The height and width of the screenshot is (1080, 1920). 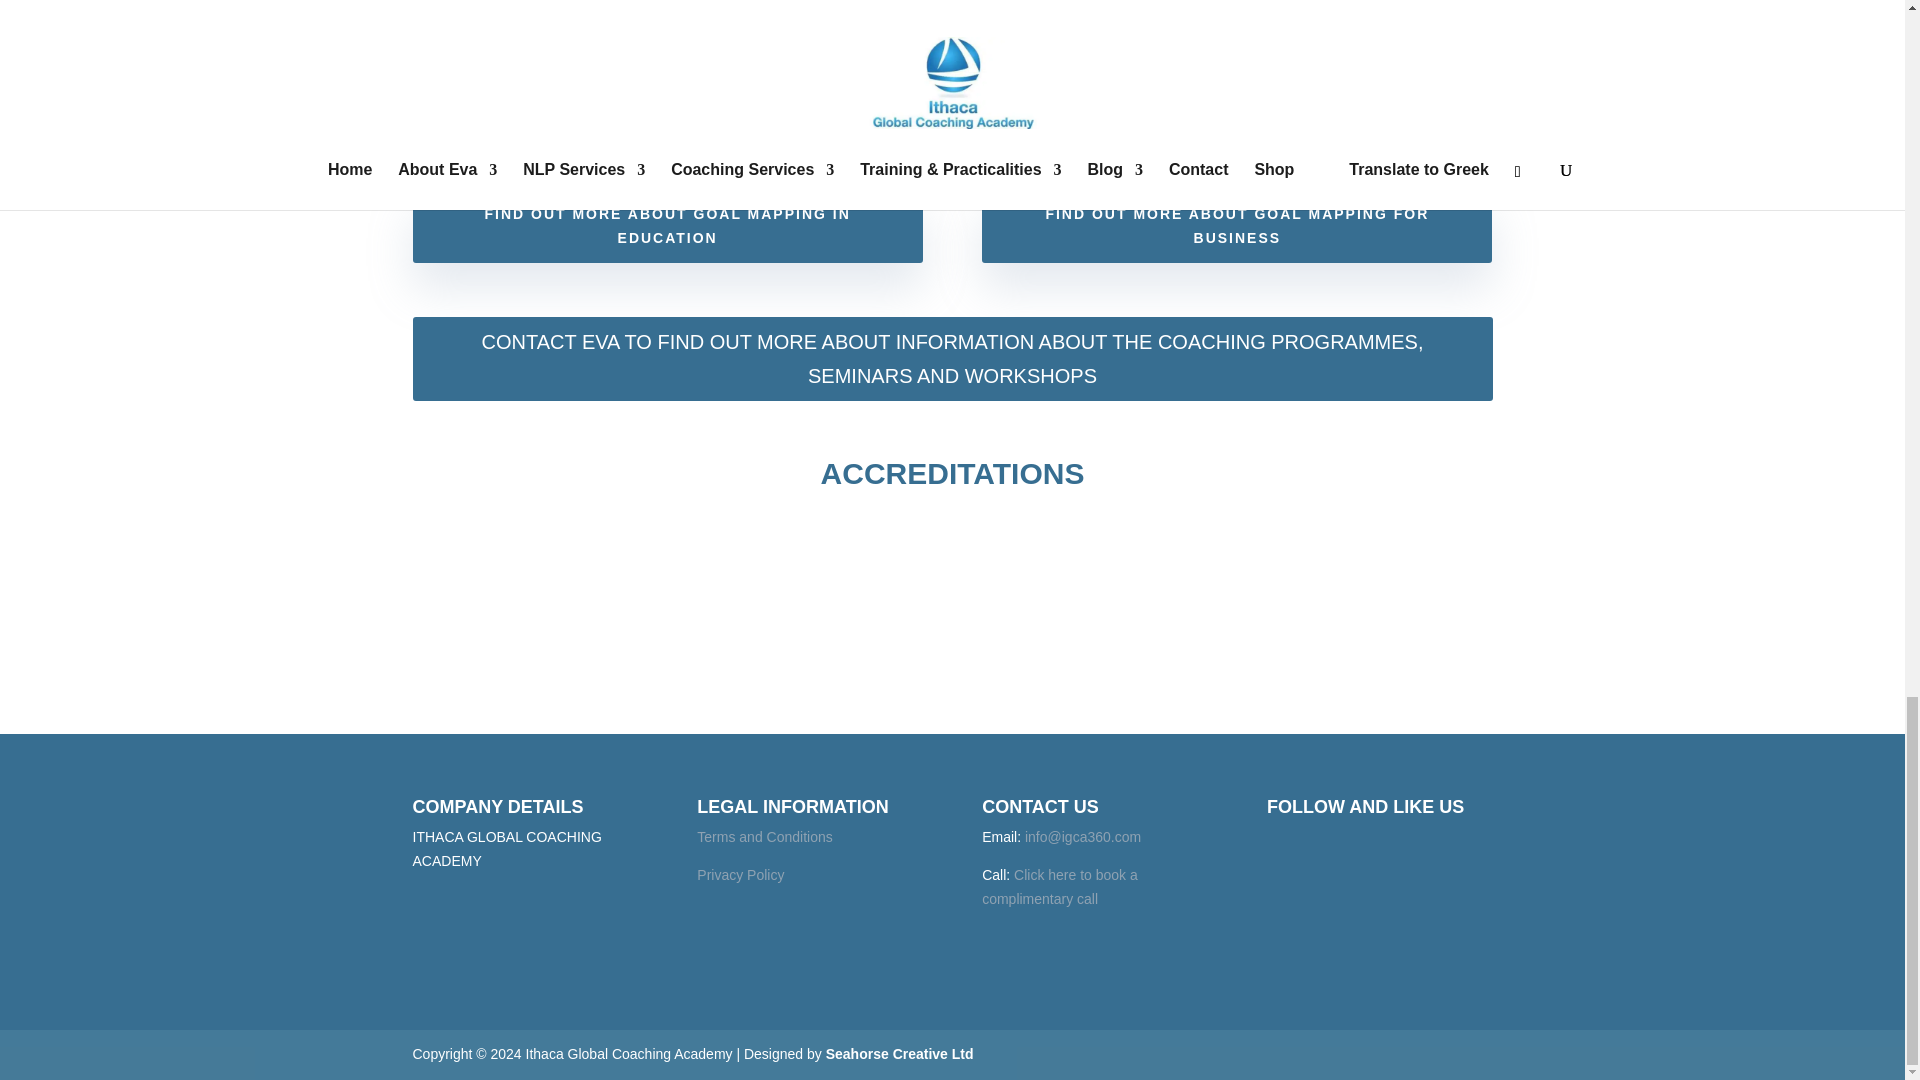 I want to click on Privacy Policy, so click(x=740, y=875).